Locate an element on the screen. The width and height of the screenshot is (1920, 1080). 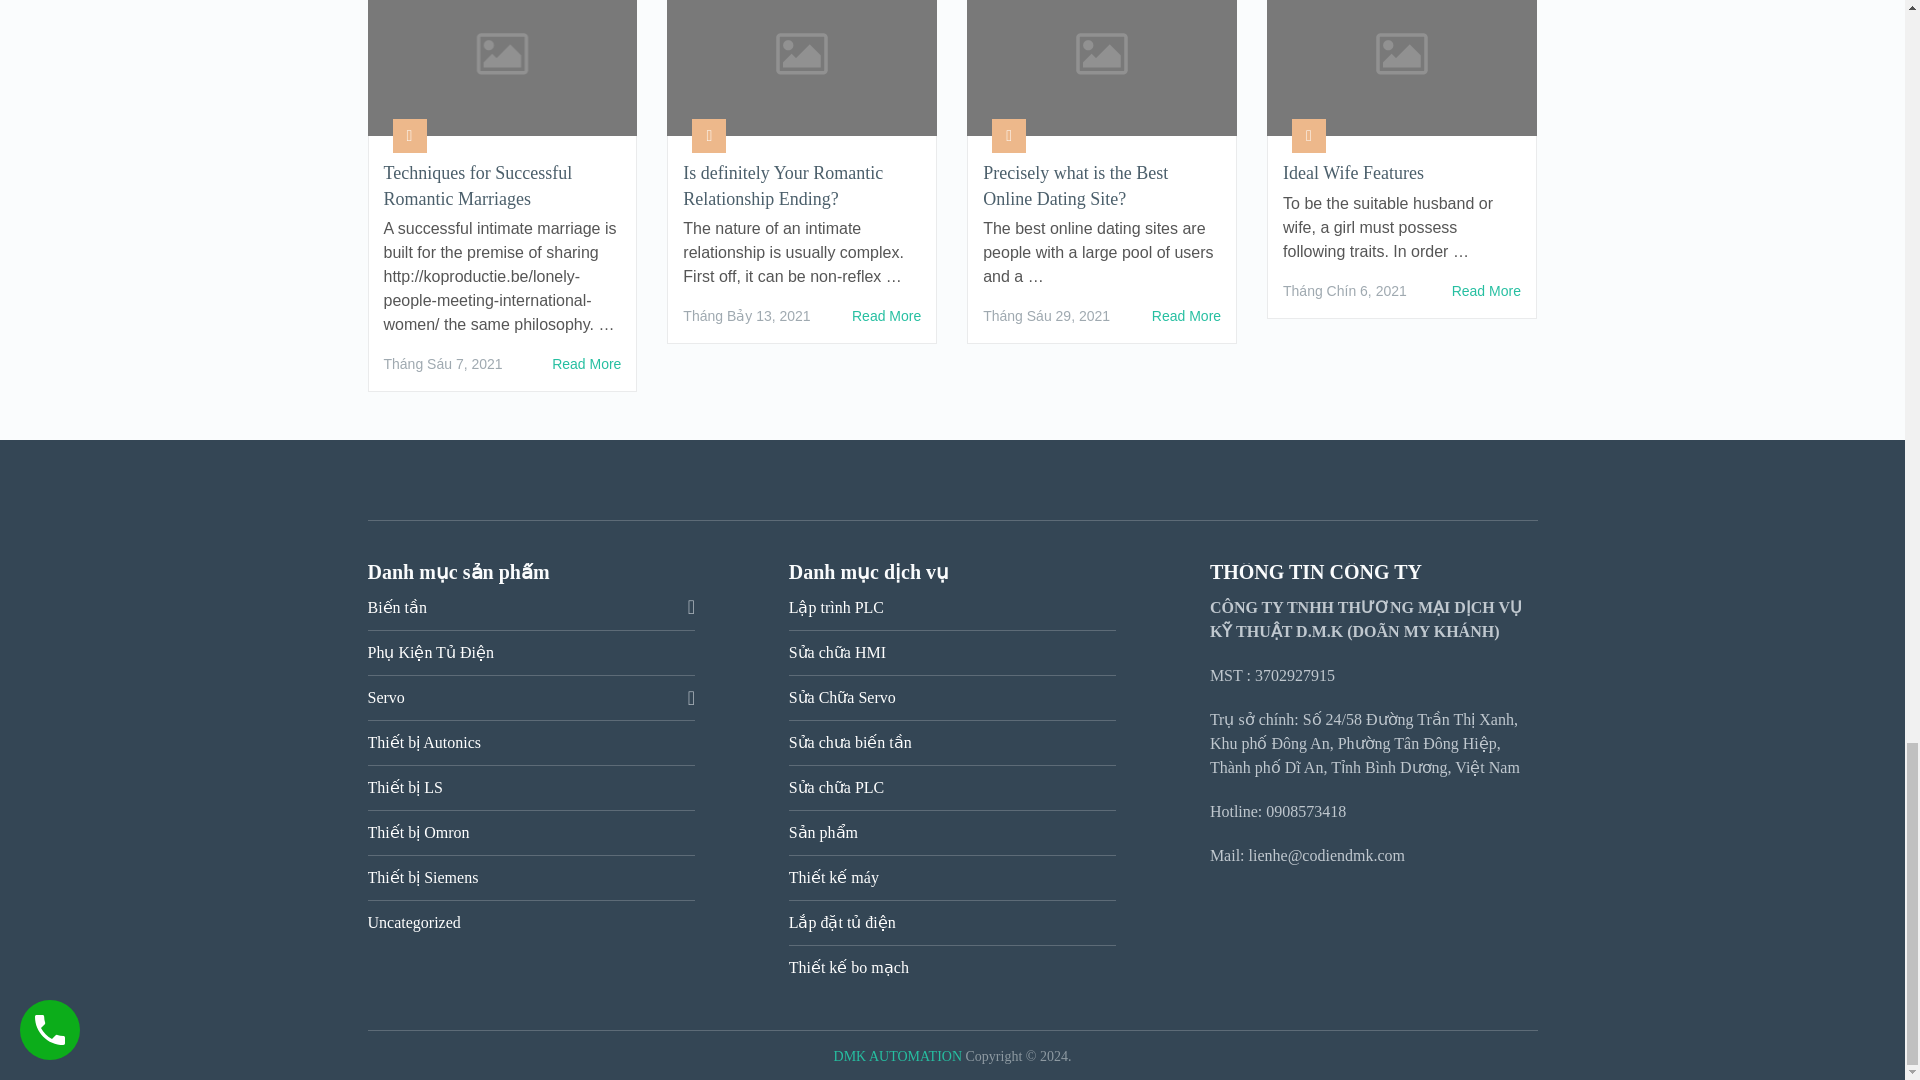
Techniques for Successful Romantic Marriages is located at coordinates (503, 185).